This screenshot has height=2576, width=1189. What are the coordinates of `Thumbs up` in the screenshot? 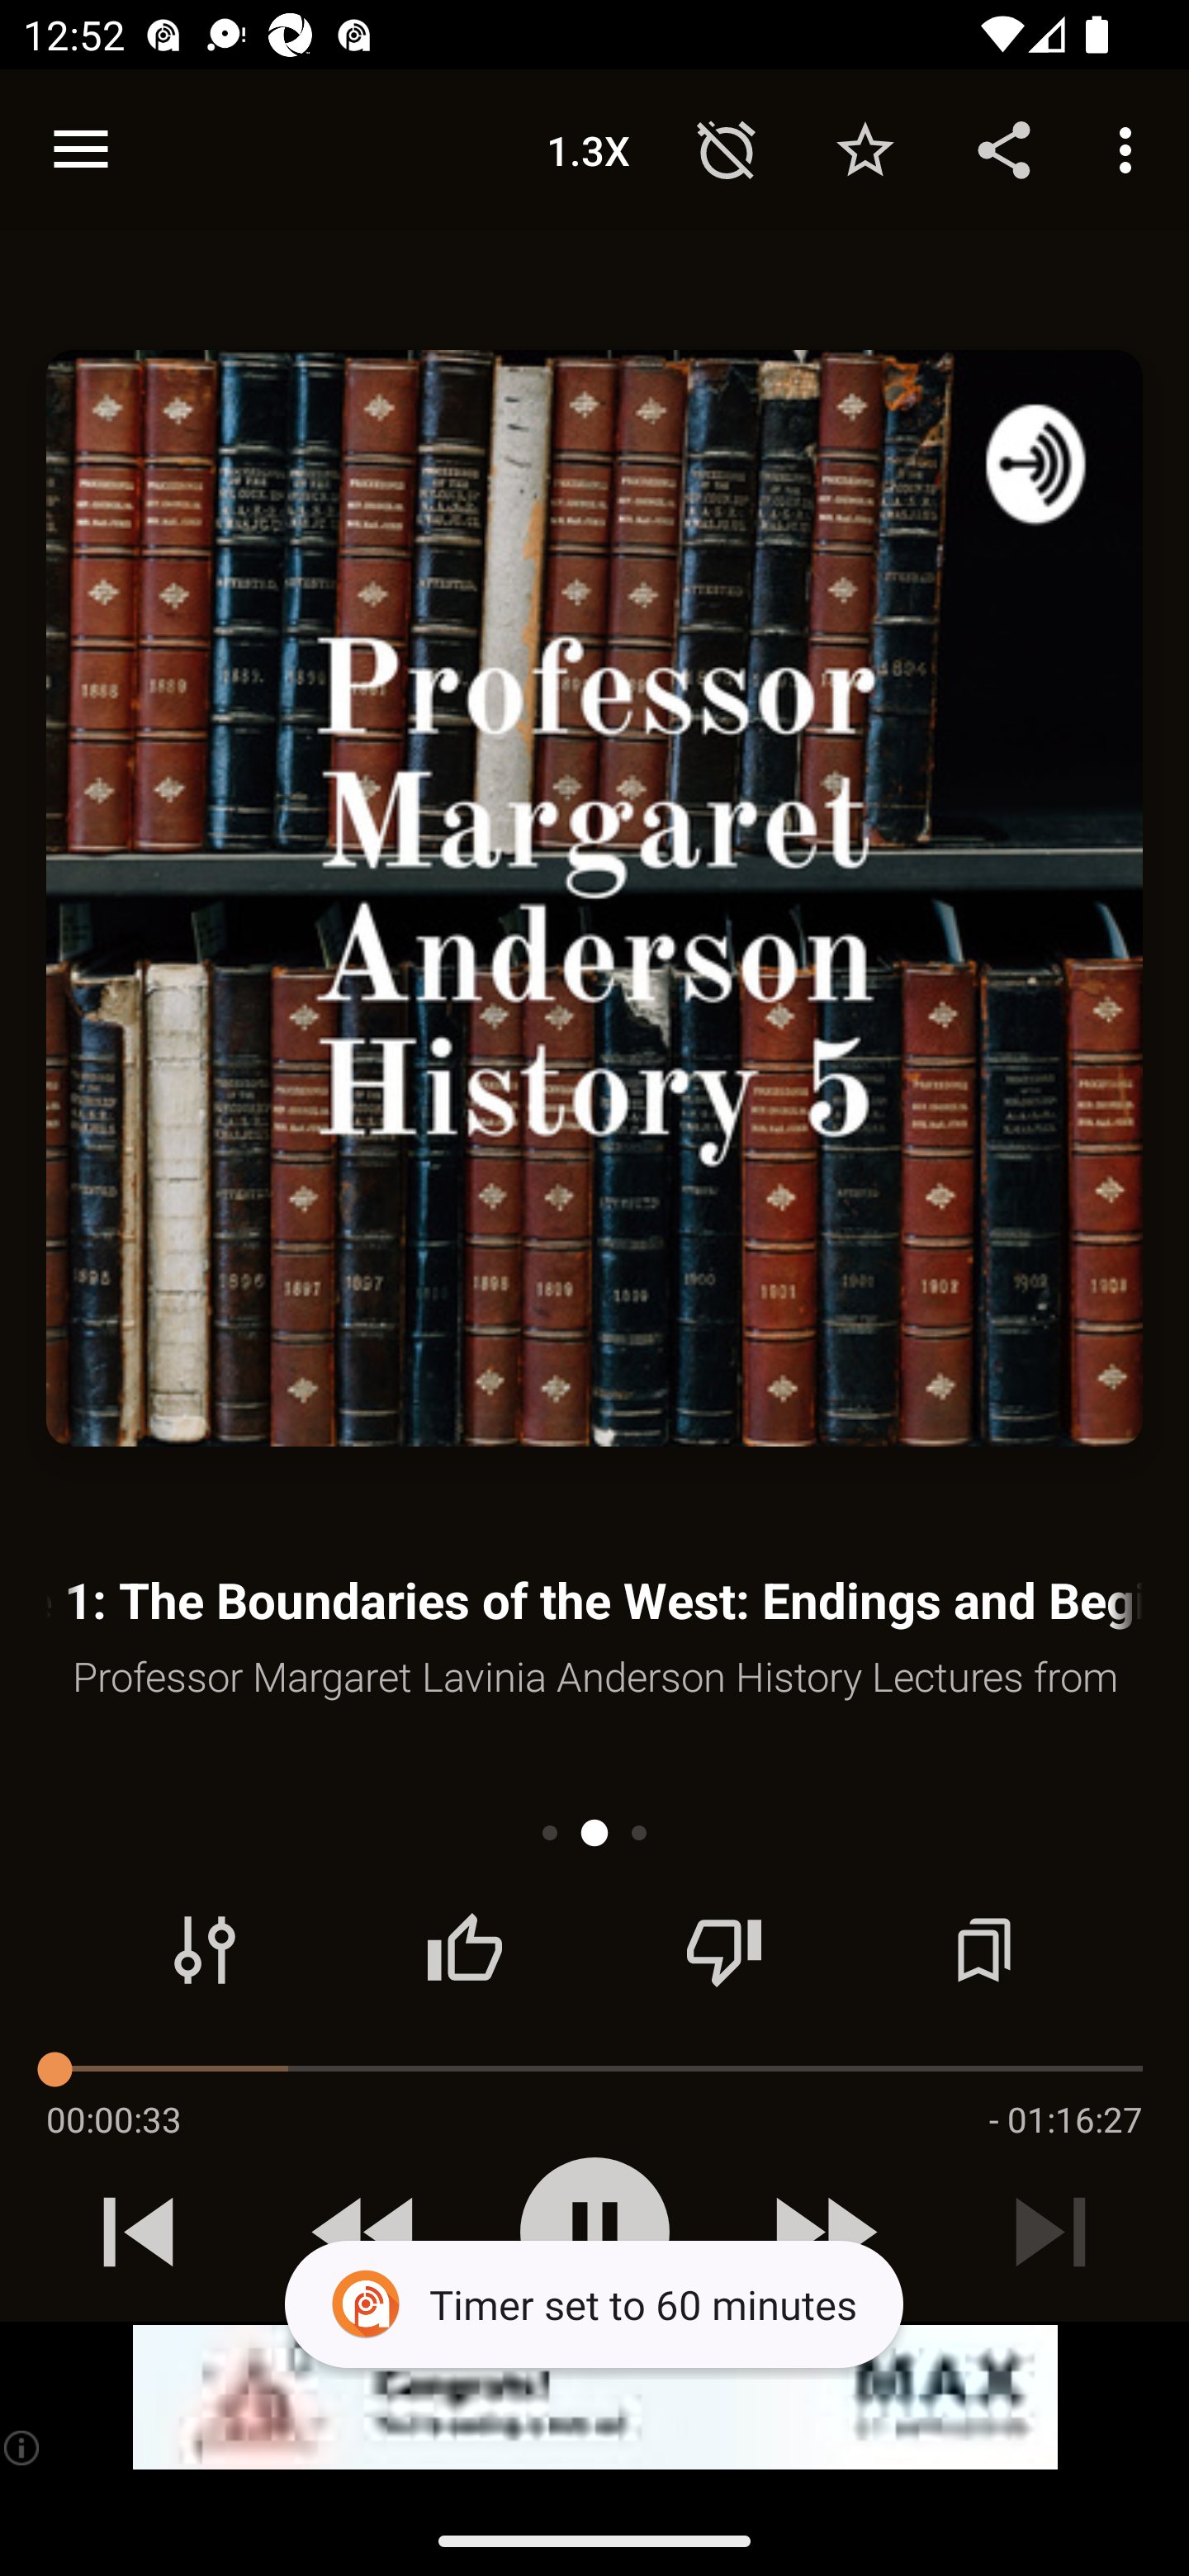 It's located at (464, 1950).